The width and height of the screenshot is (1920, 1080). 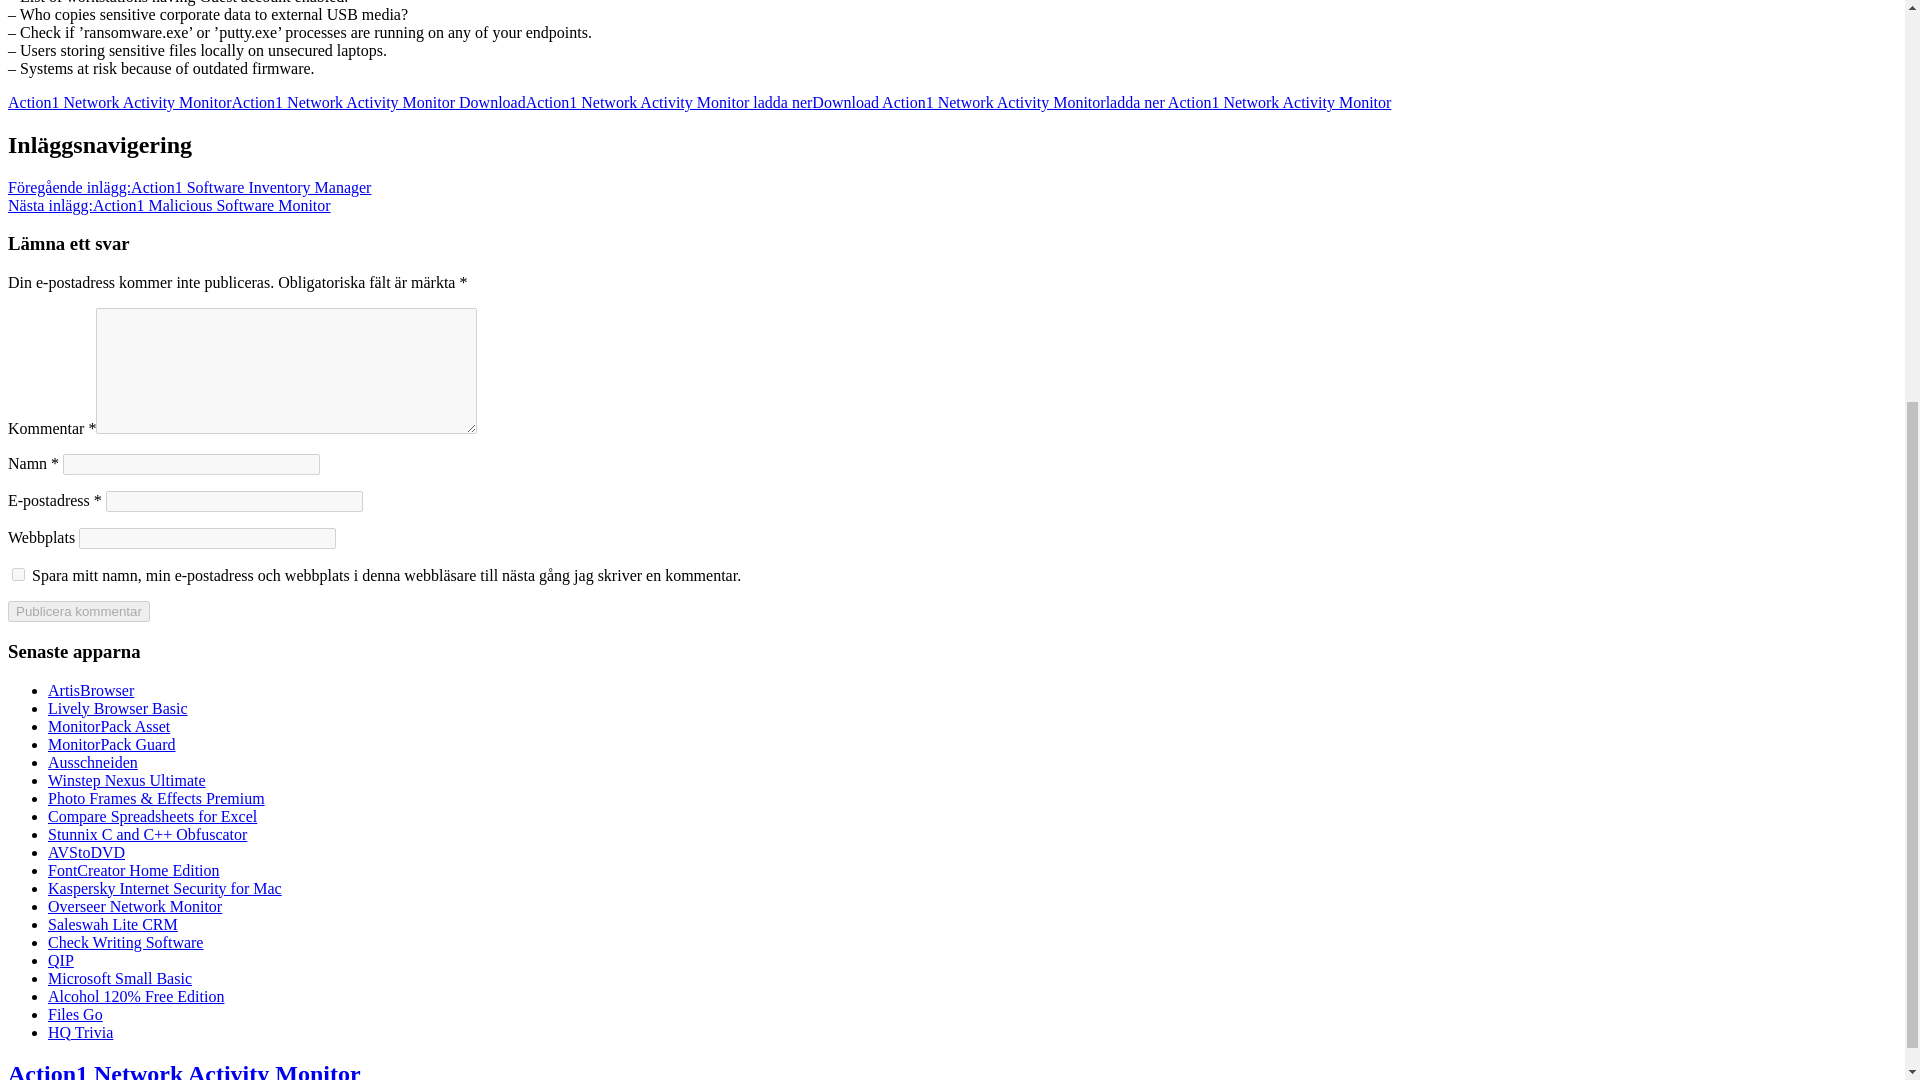 What do you see at coordinates (126, 942) in the screenshot?
I see `Check Writing Software` at bounding box center [126, 942].